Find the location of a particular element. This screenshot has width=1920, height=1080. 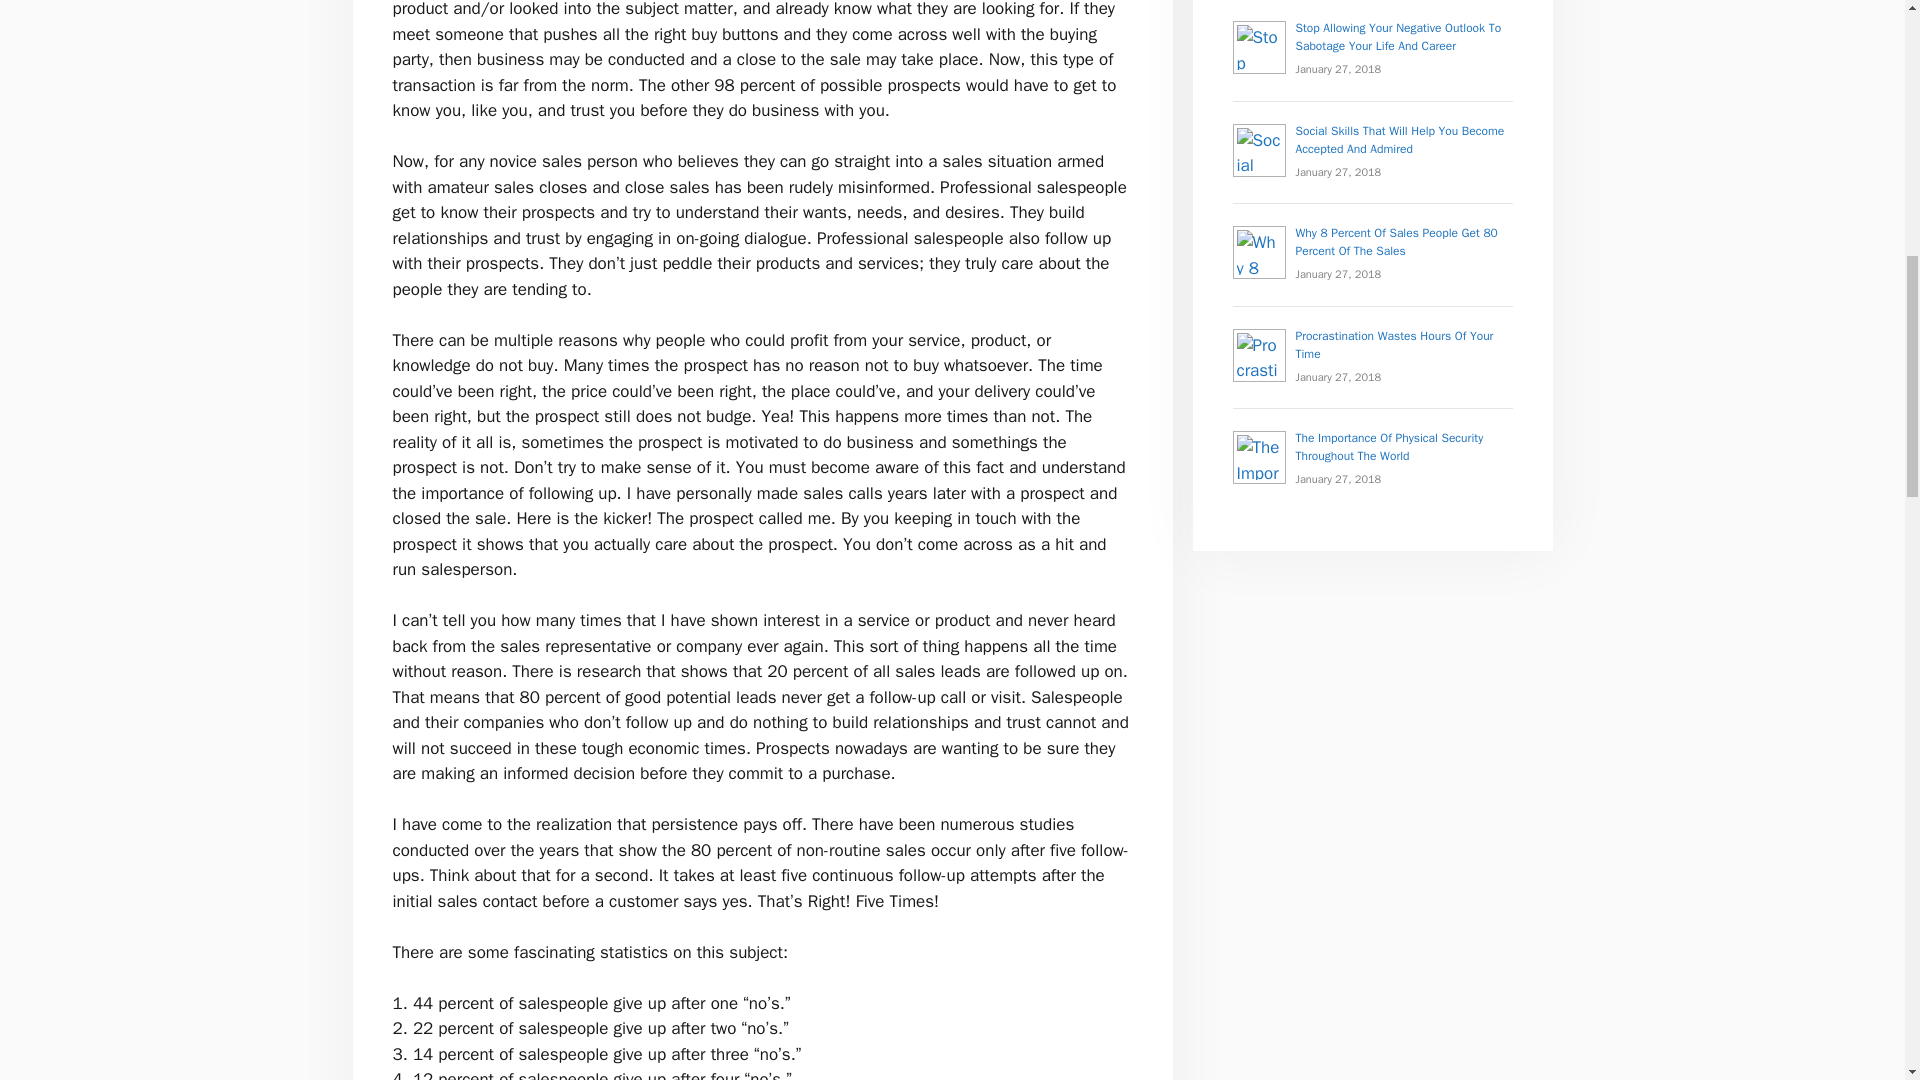

Procrastination Wastes Hours Of Your Time is located at coordinates (1394, 344).